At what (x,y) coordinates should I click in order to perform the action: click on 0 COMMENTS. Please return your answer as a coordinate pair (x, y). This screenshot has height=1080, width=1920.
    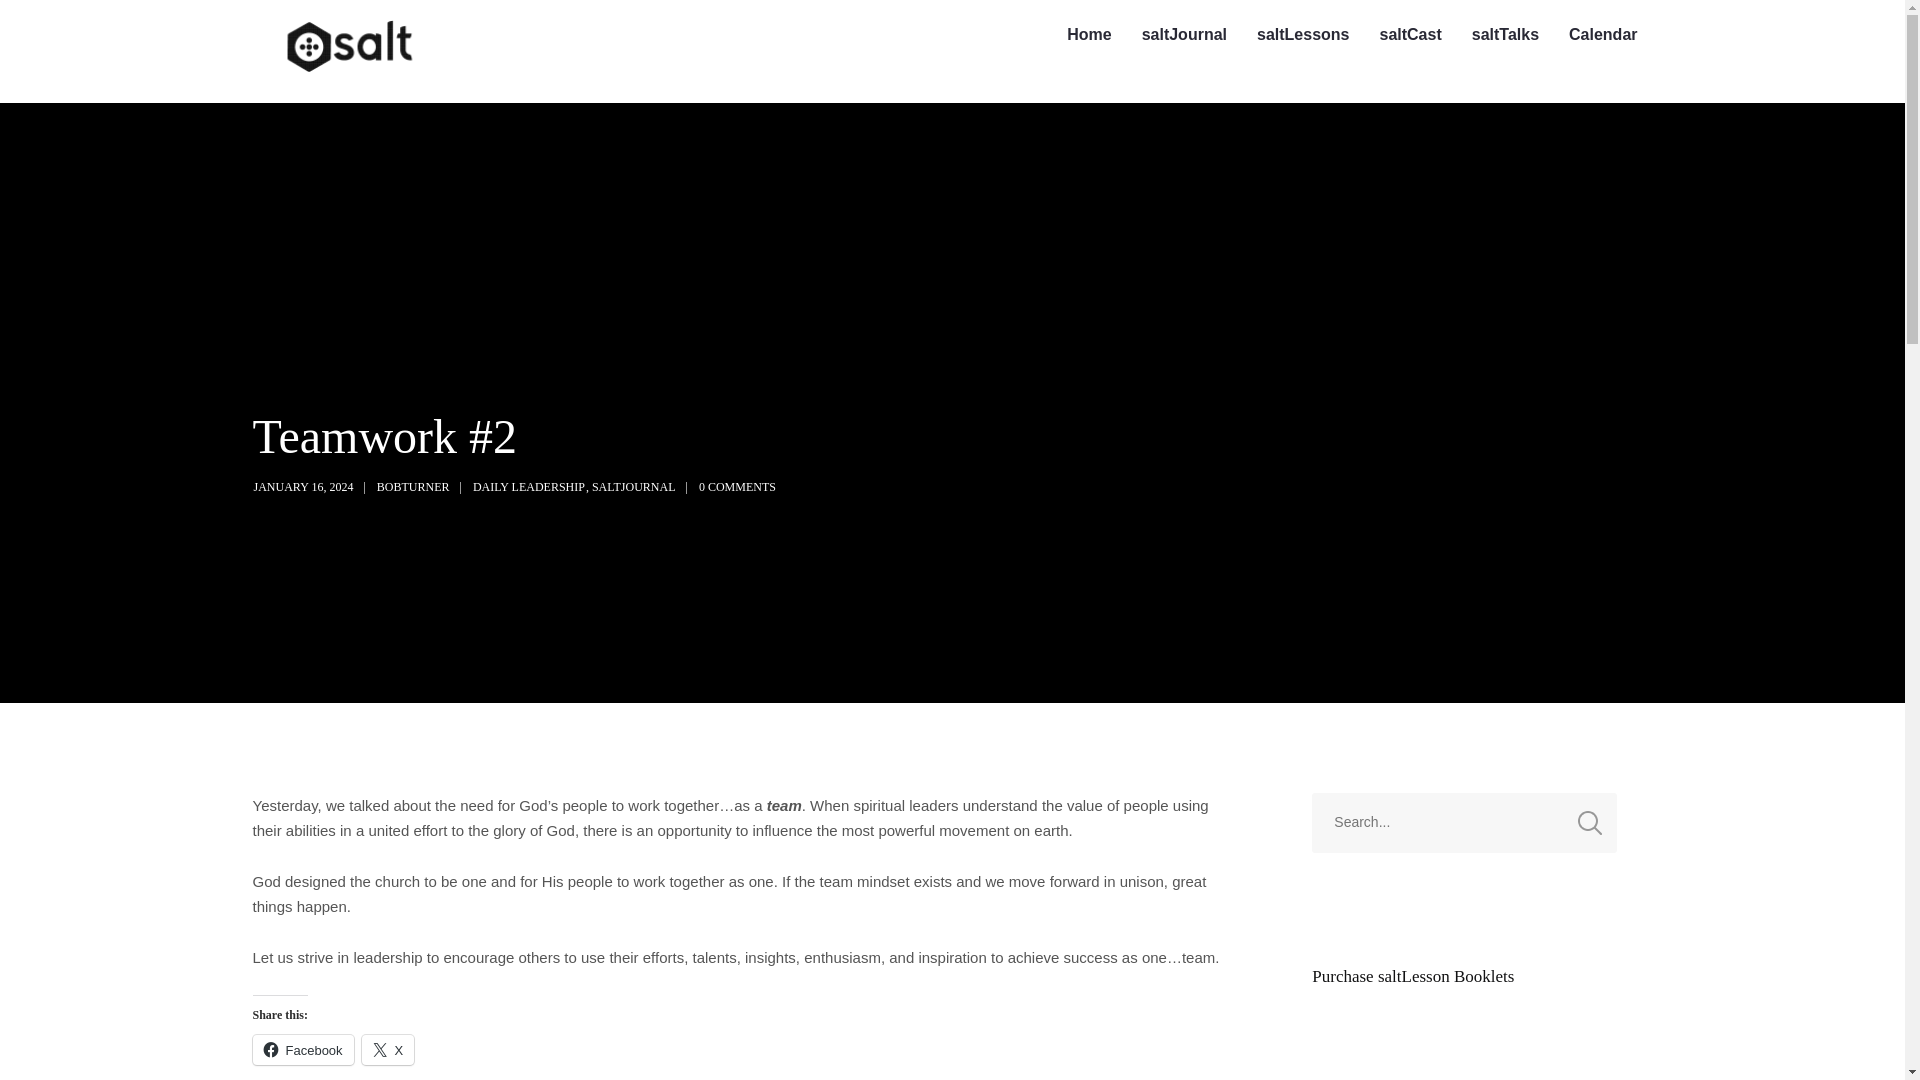
    Looking at the image, I should click on (736, 486).